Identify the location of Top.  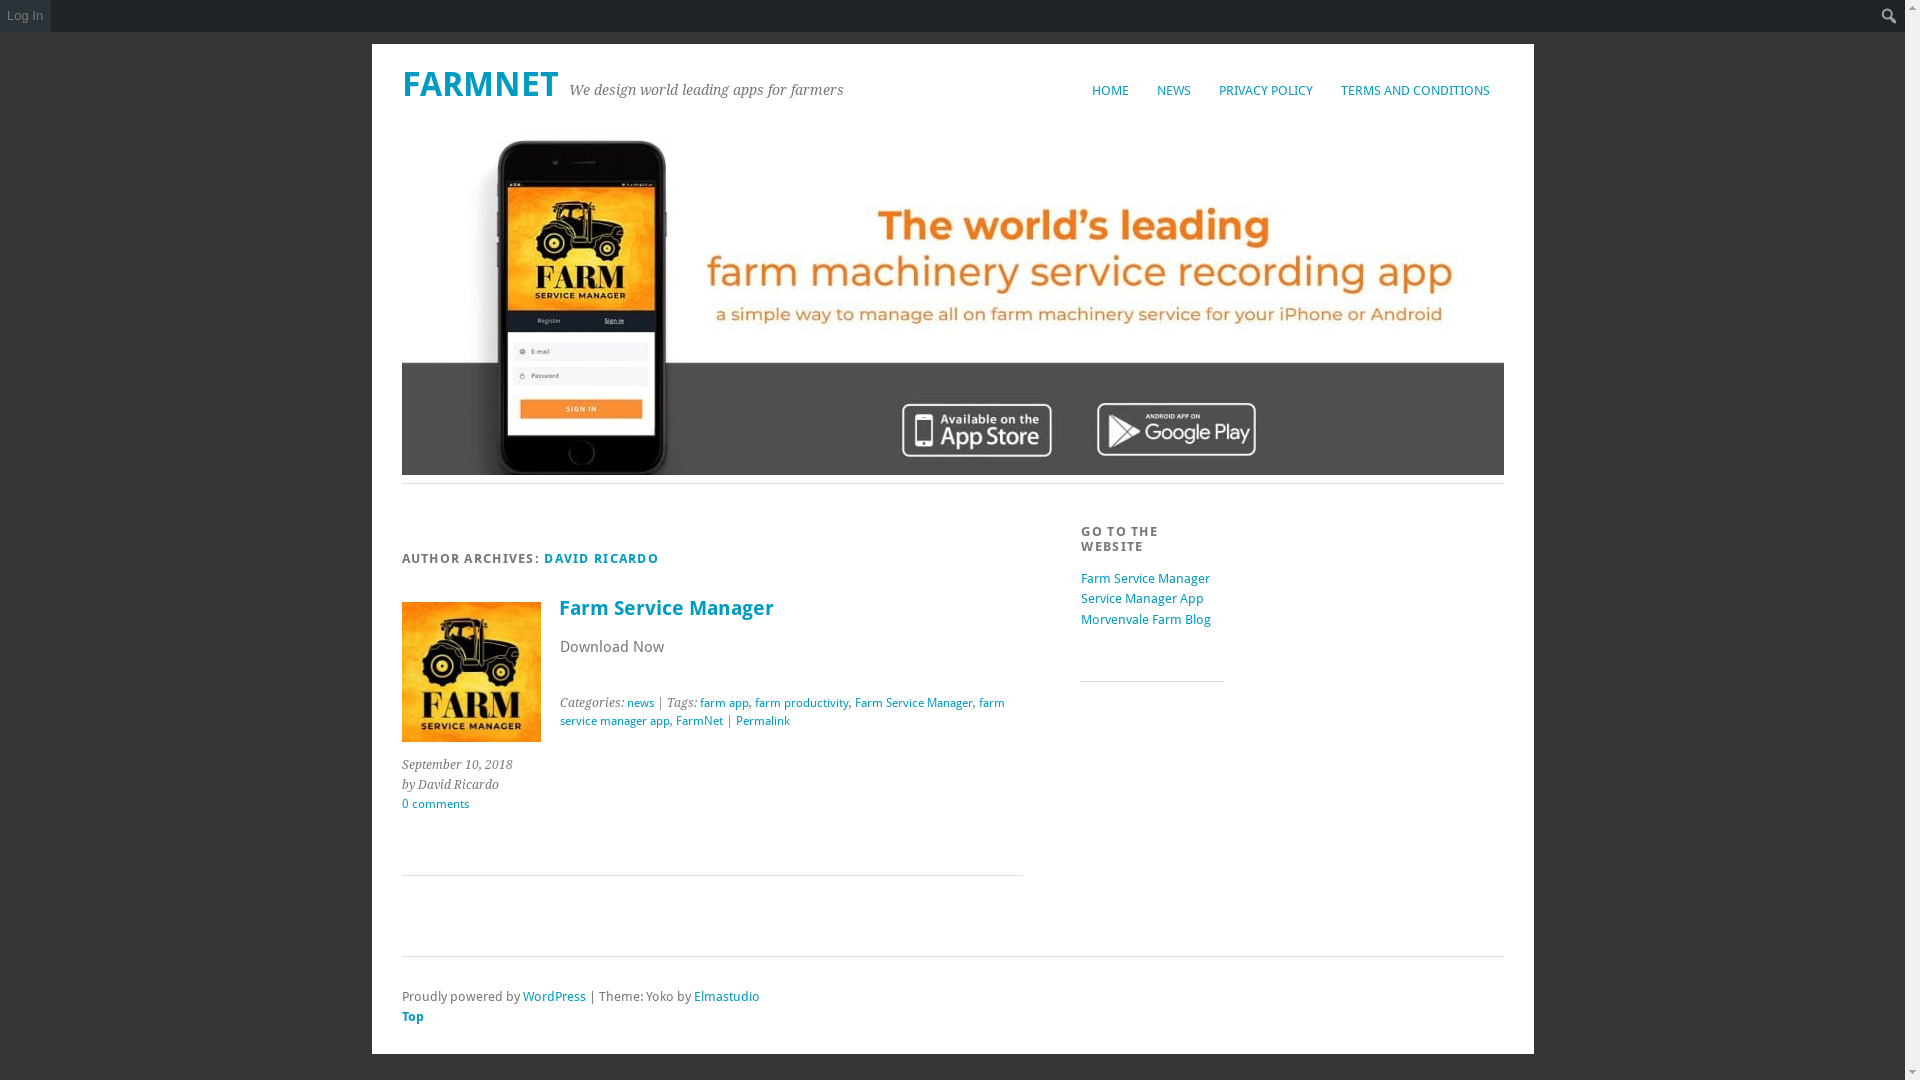
(788, 1016).